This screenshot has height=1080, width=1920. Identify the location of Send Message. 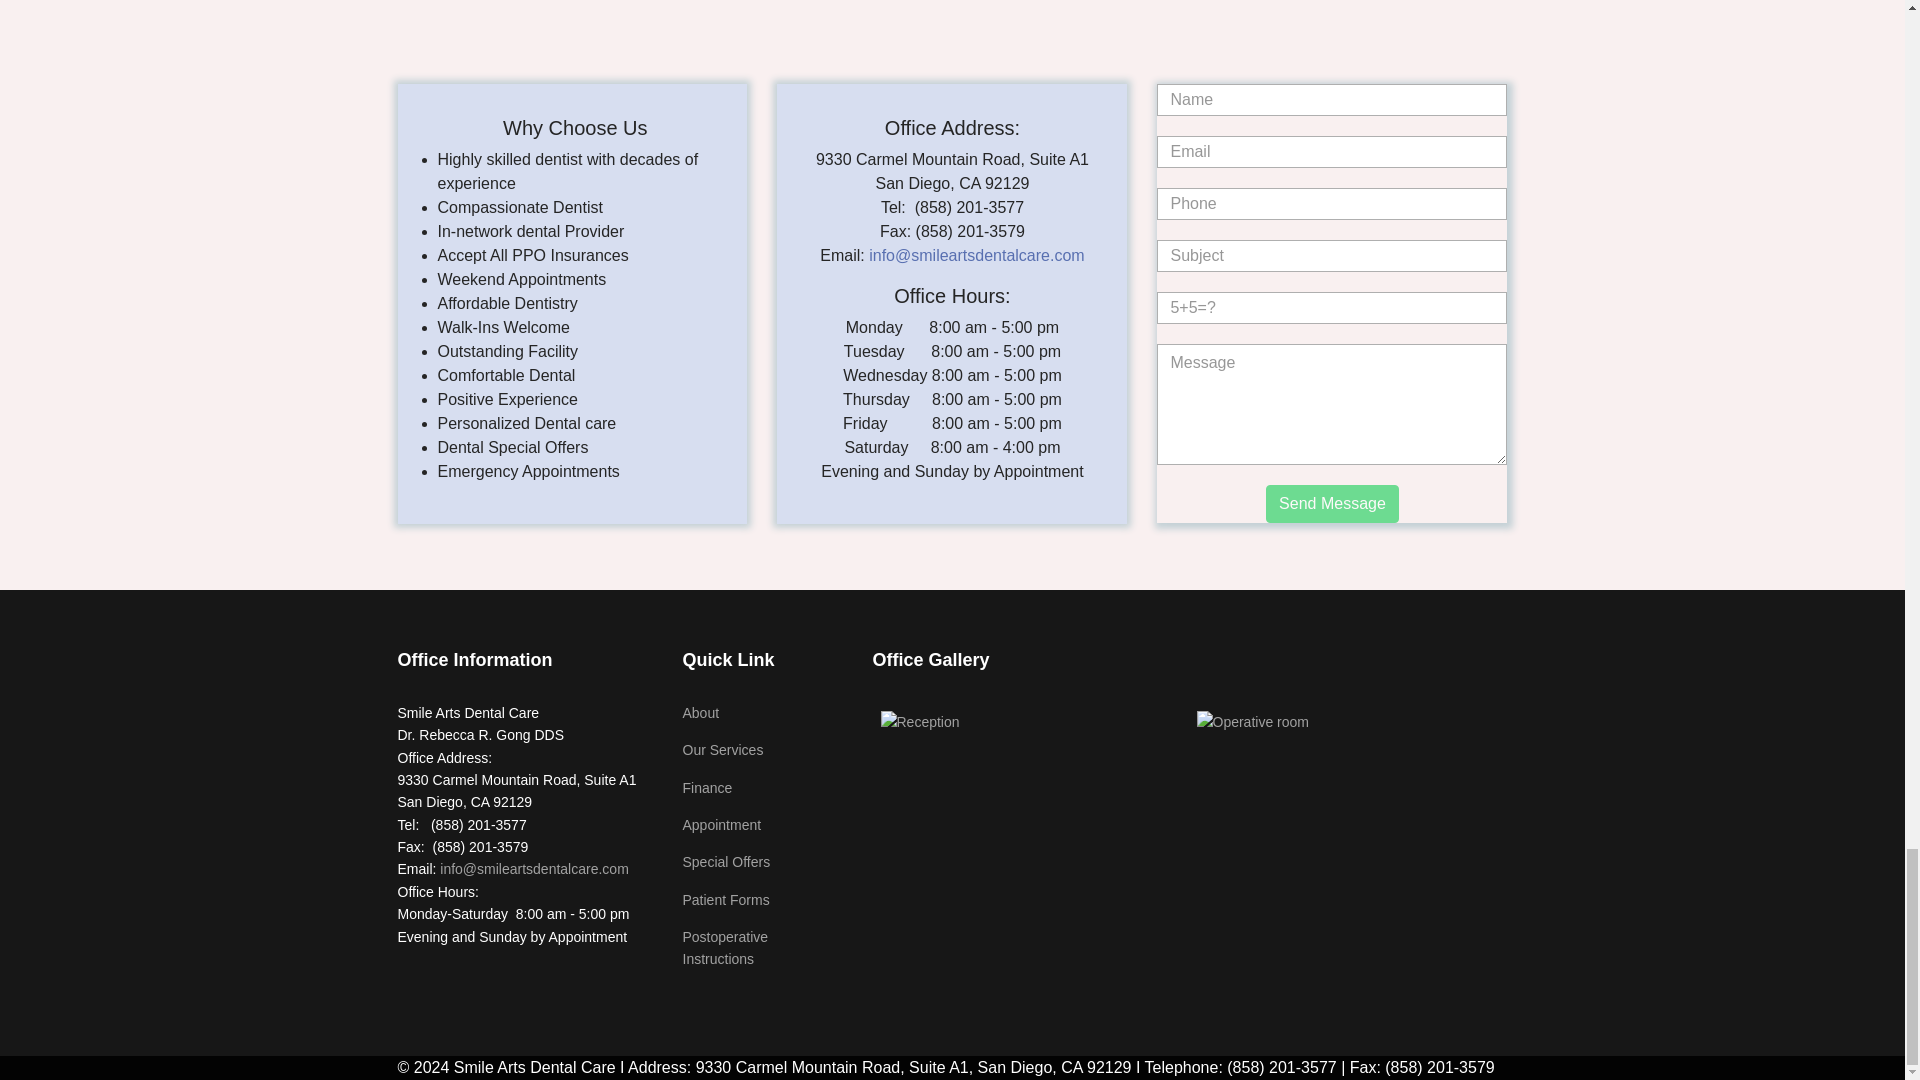
(1332, 503).